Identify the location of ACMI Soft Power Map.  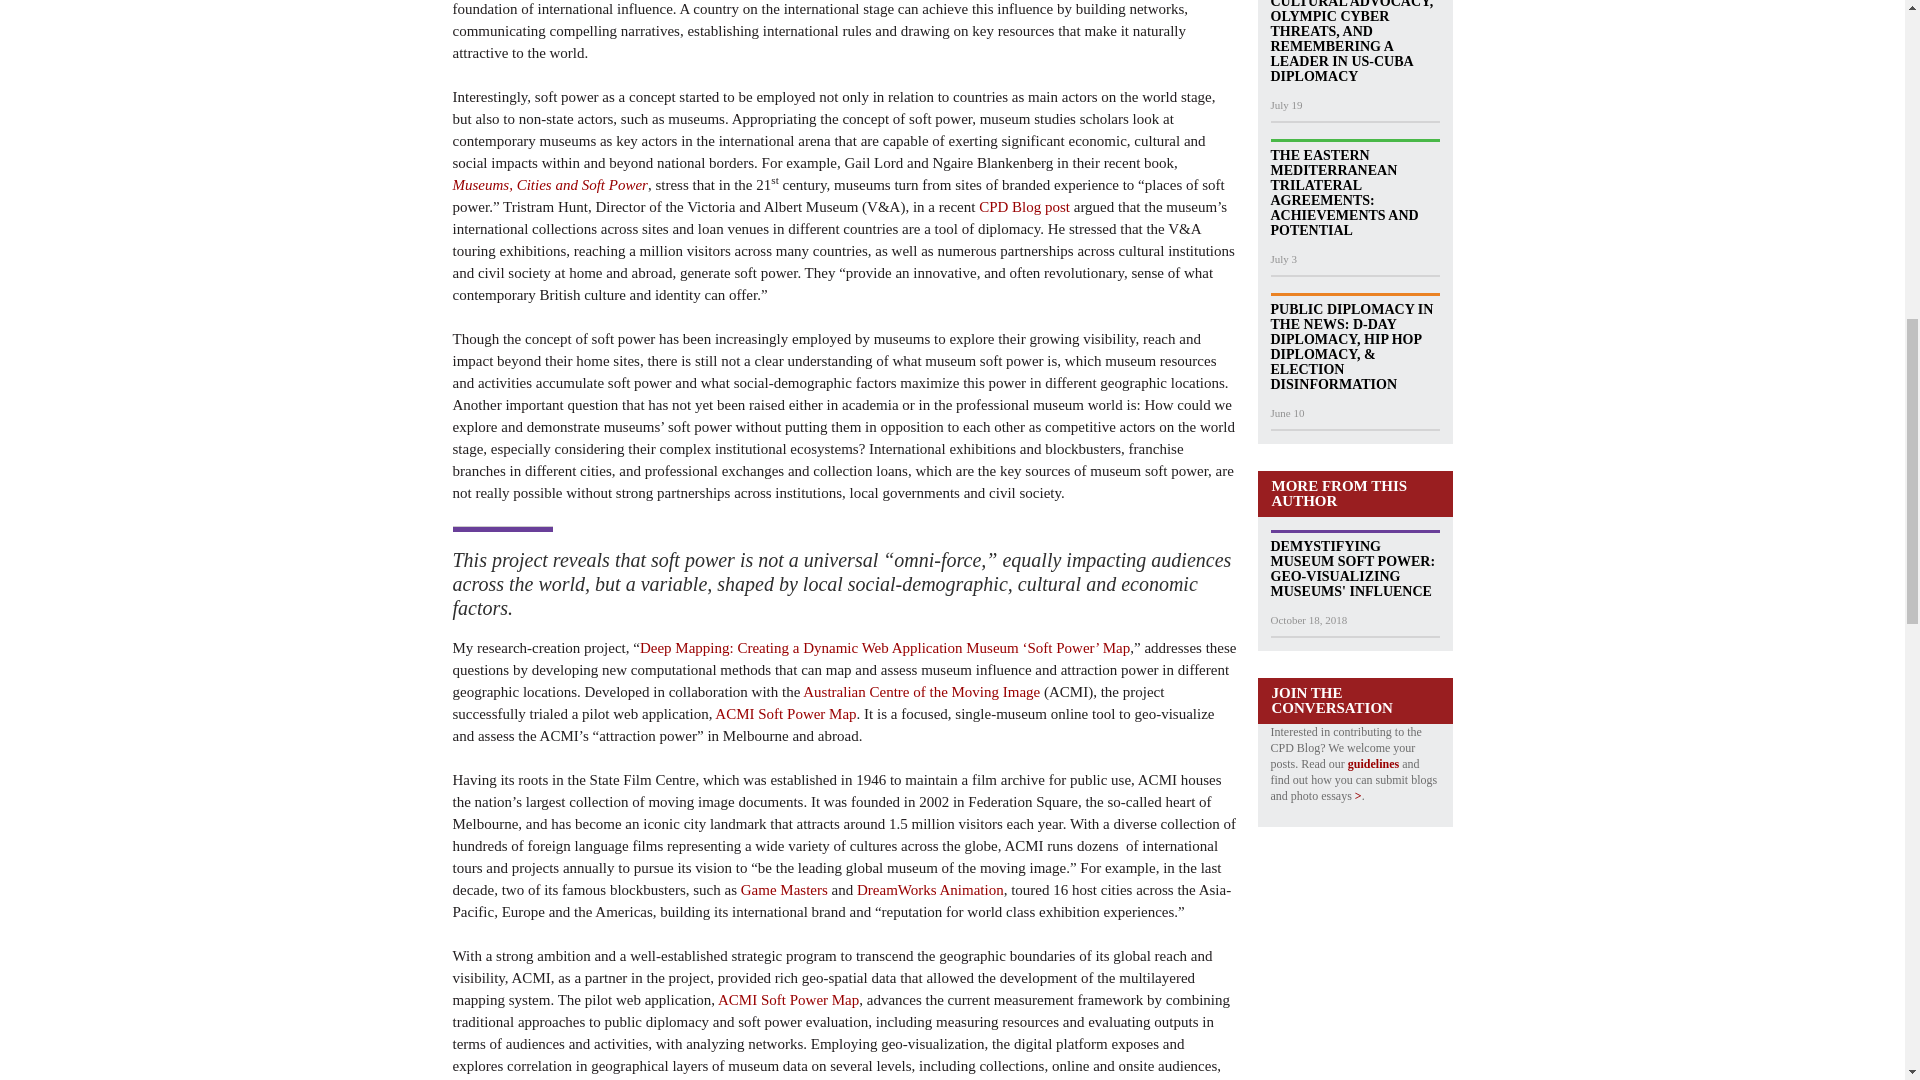
(785, 714).